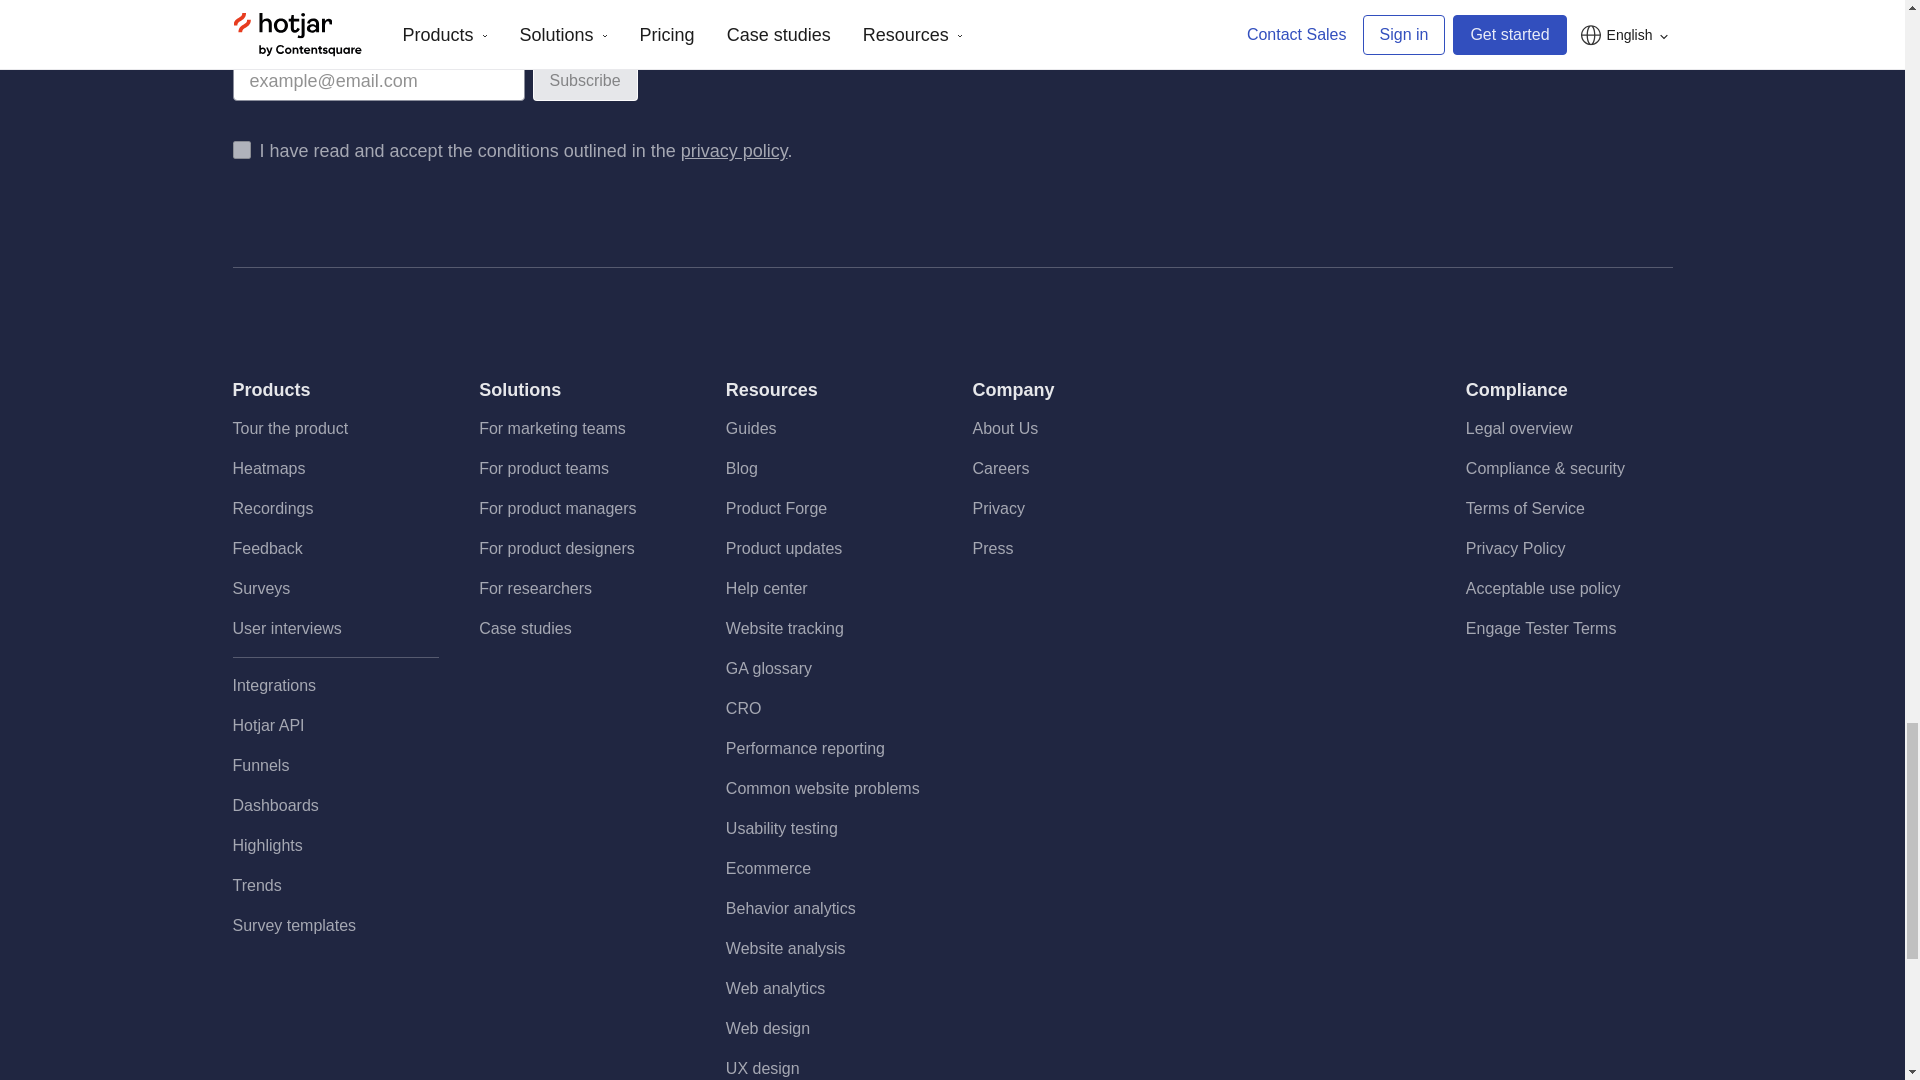 The image size is (1920, 1080). I want to click on Feedback, so click(266, 548).